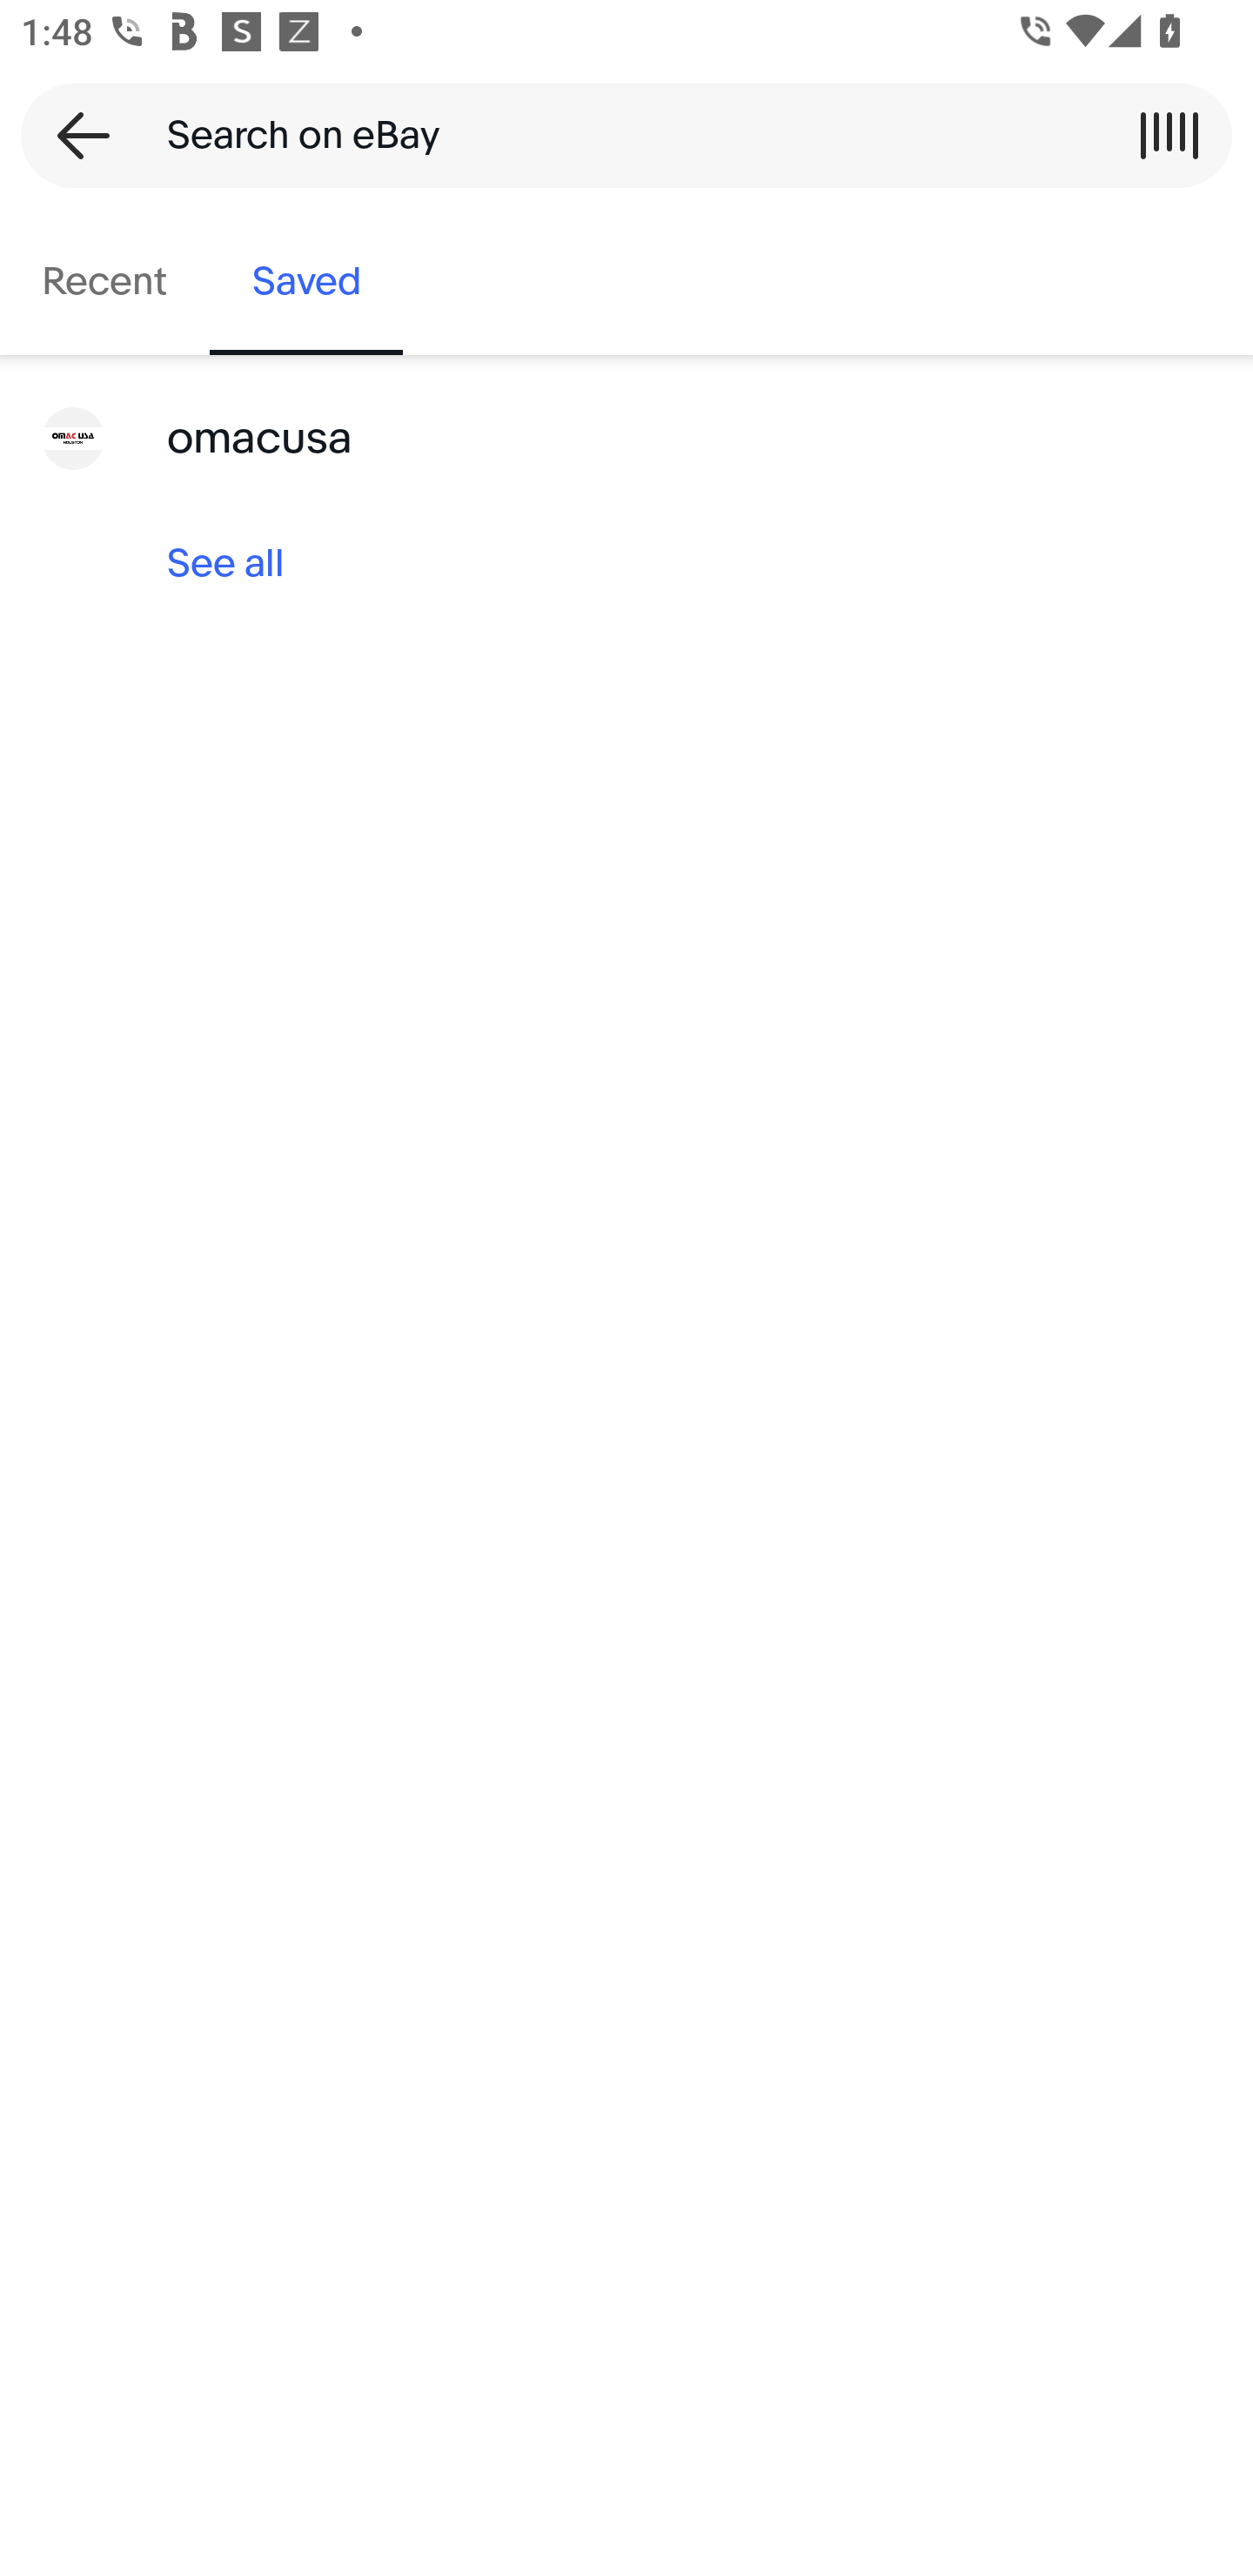 This screenshot has height=2576, width=1253. Describe the element at coordinates (104, 282) in the screenshot. I see `Recent, tab 1 of 2 Recent` at that location.